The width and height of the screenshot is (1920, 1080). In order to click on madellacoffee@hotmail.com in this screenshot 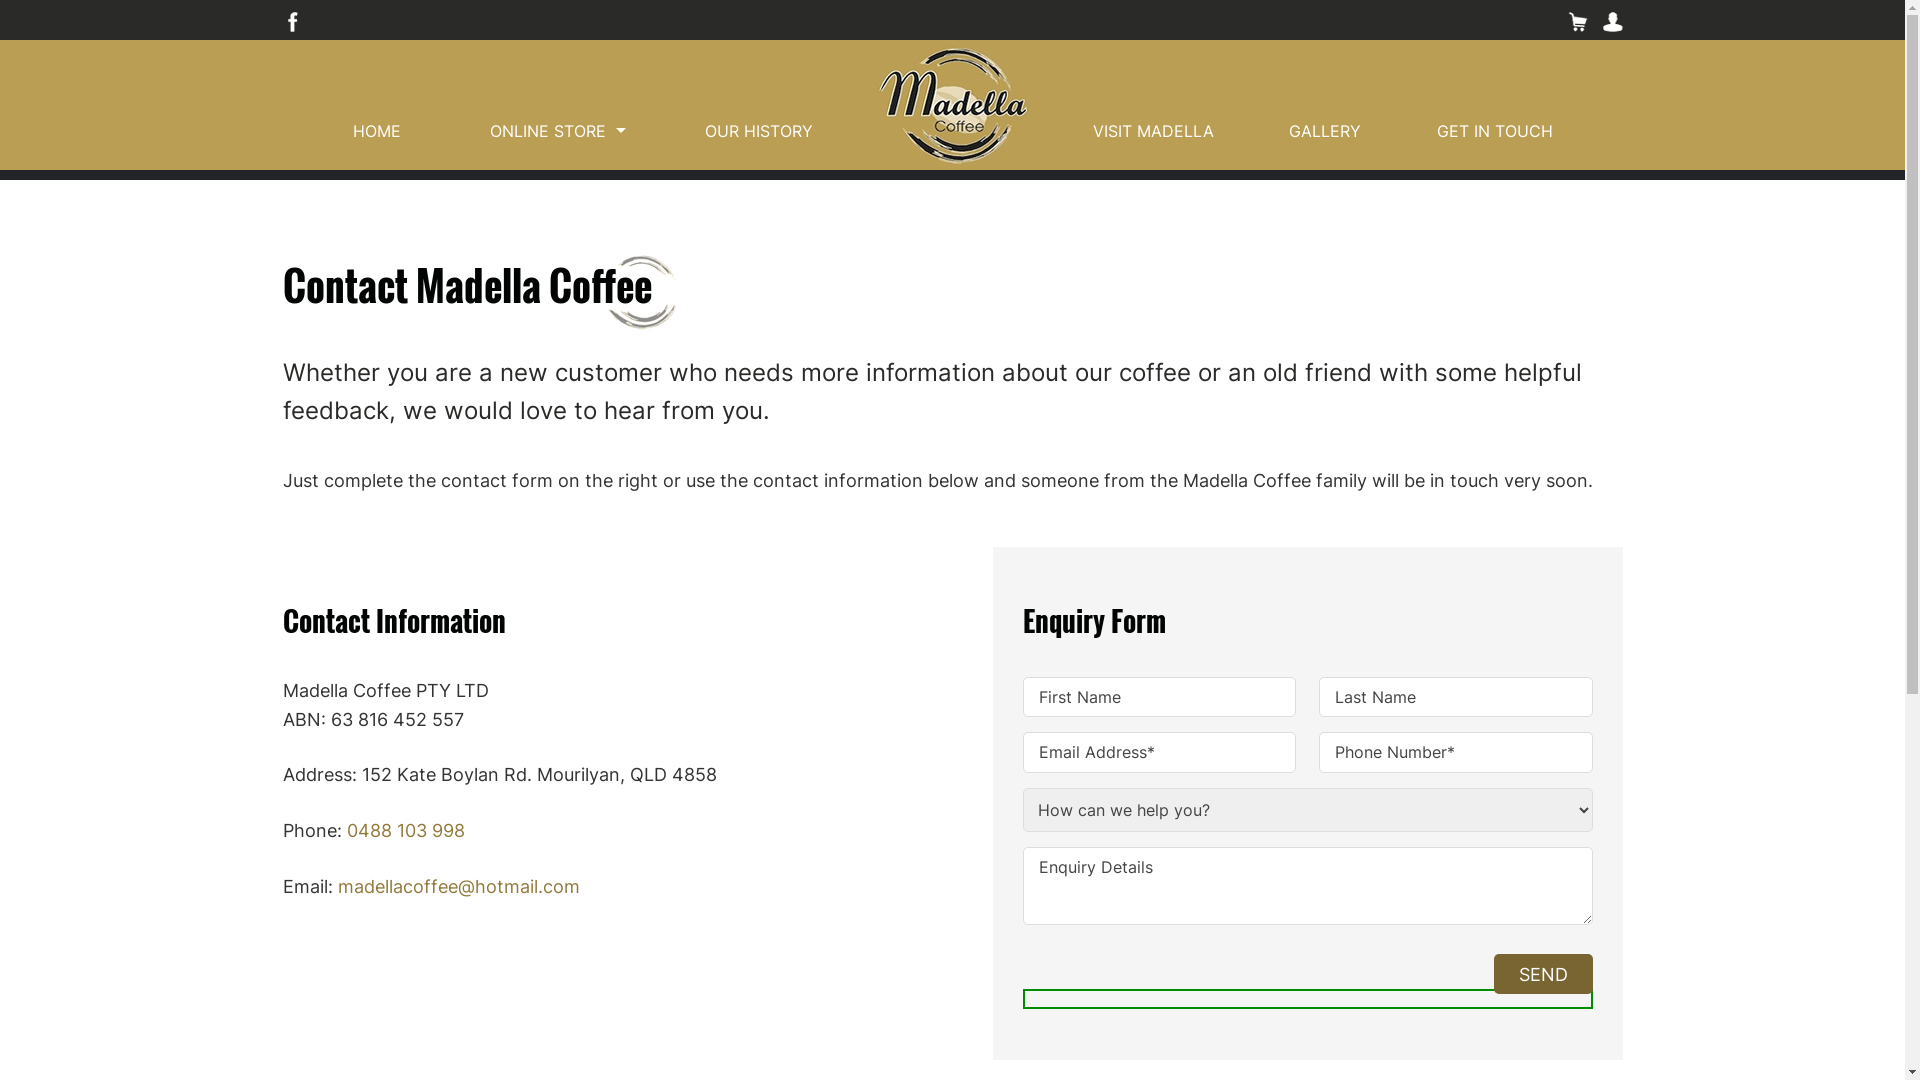, I will do `click(459, 886)`.